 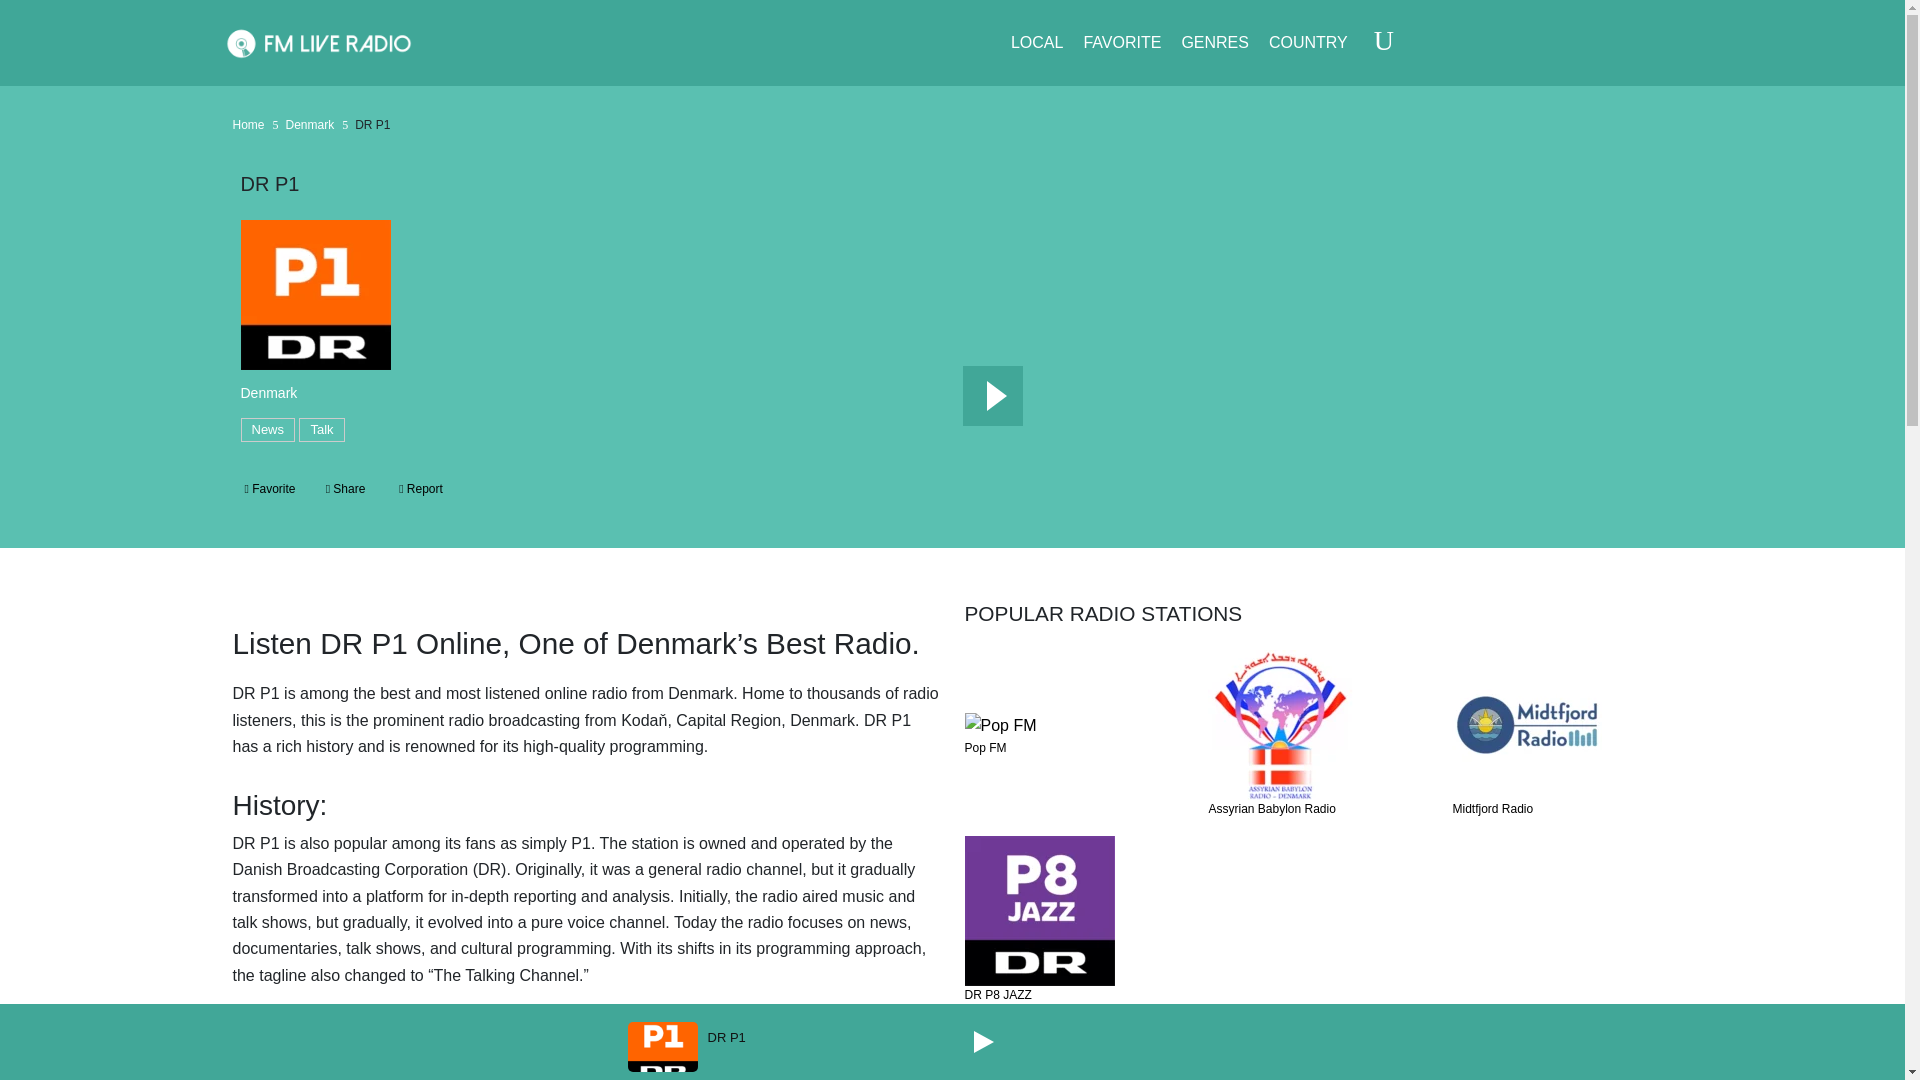 I want to click on FAVORITE, so click(x=1122, y=43).